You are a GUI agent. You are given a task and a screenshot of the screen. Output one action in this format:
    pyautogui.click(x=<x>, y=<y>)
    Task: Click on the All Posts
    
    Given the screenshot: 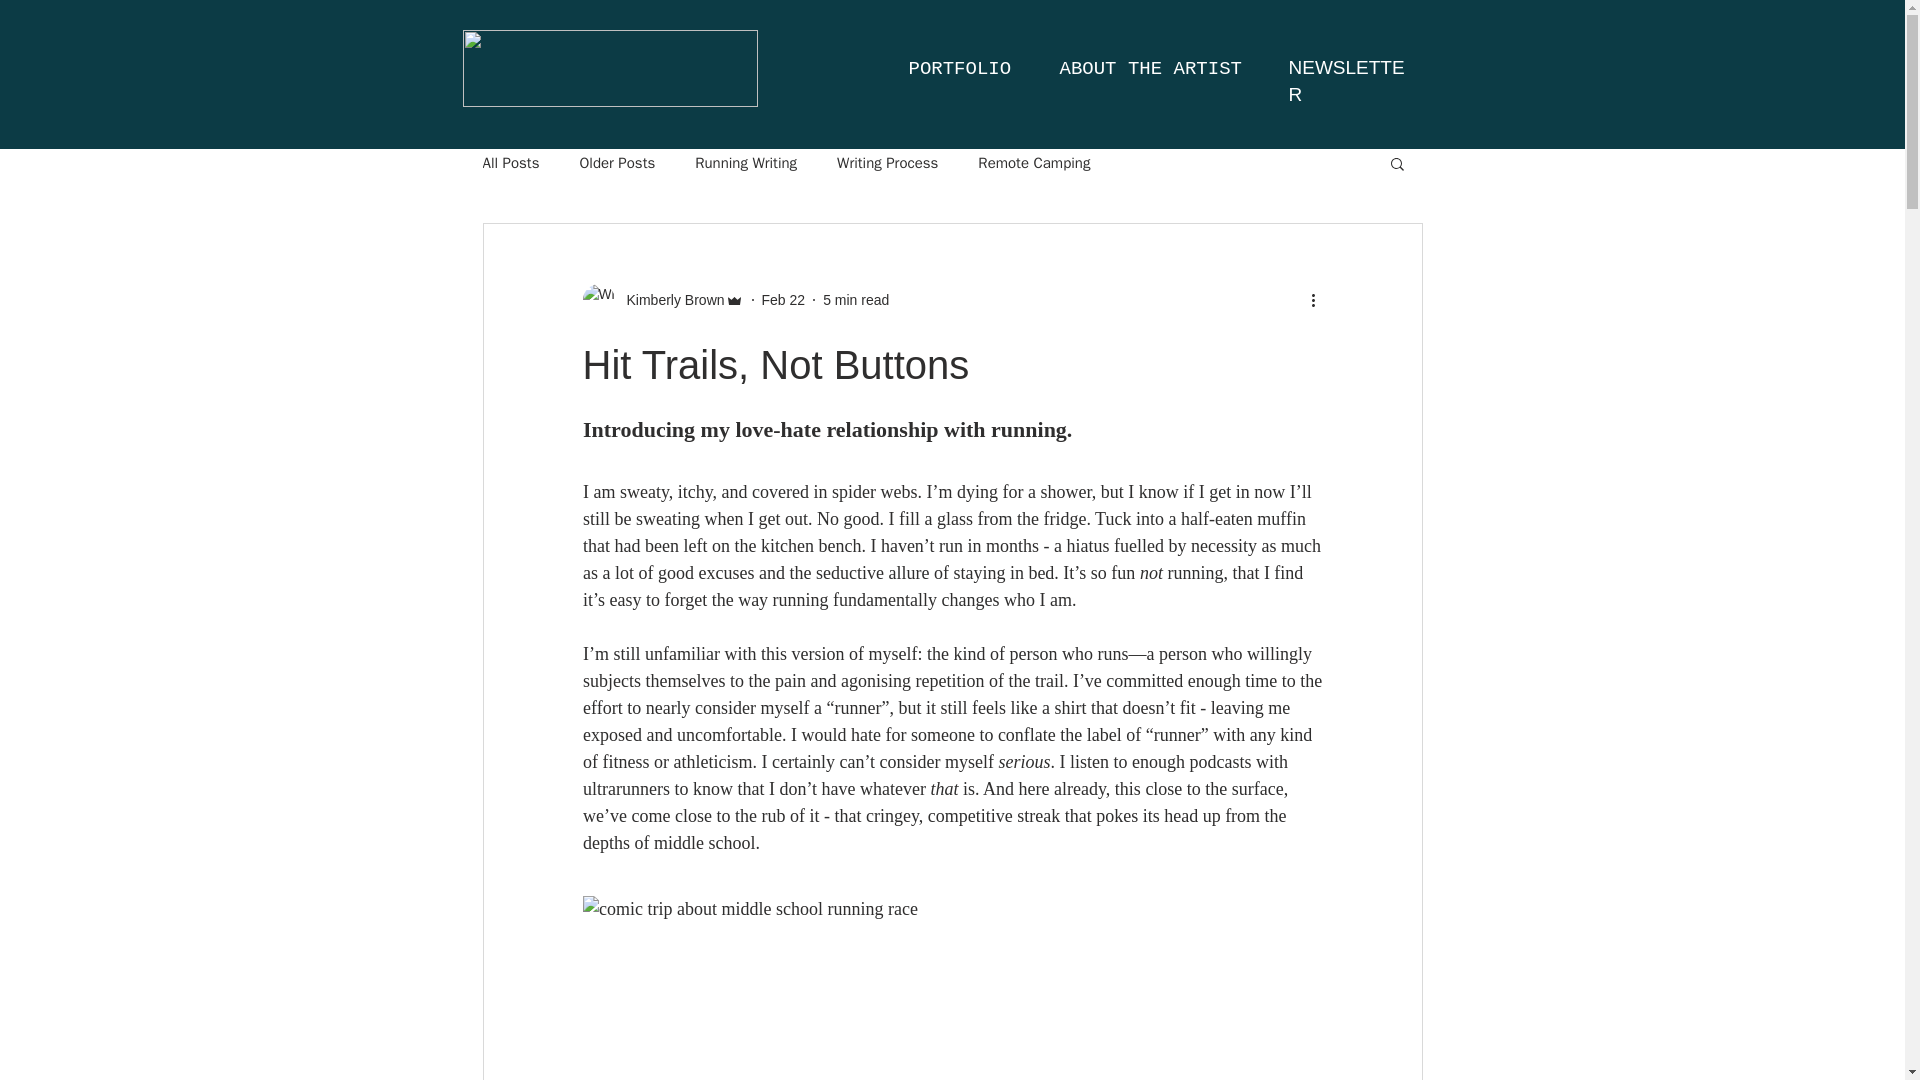 What is the action you would take?
    pyautogui.click(x=510, y=163)
    